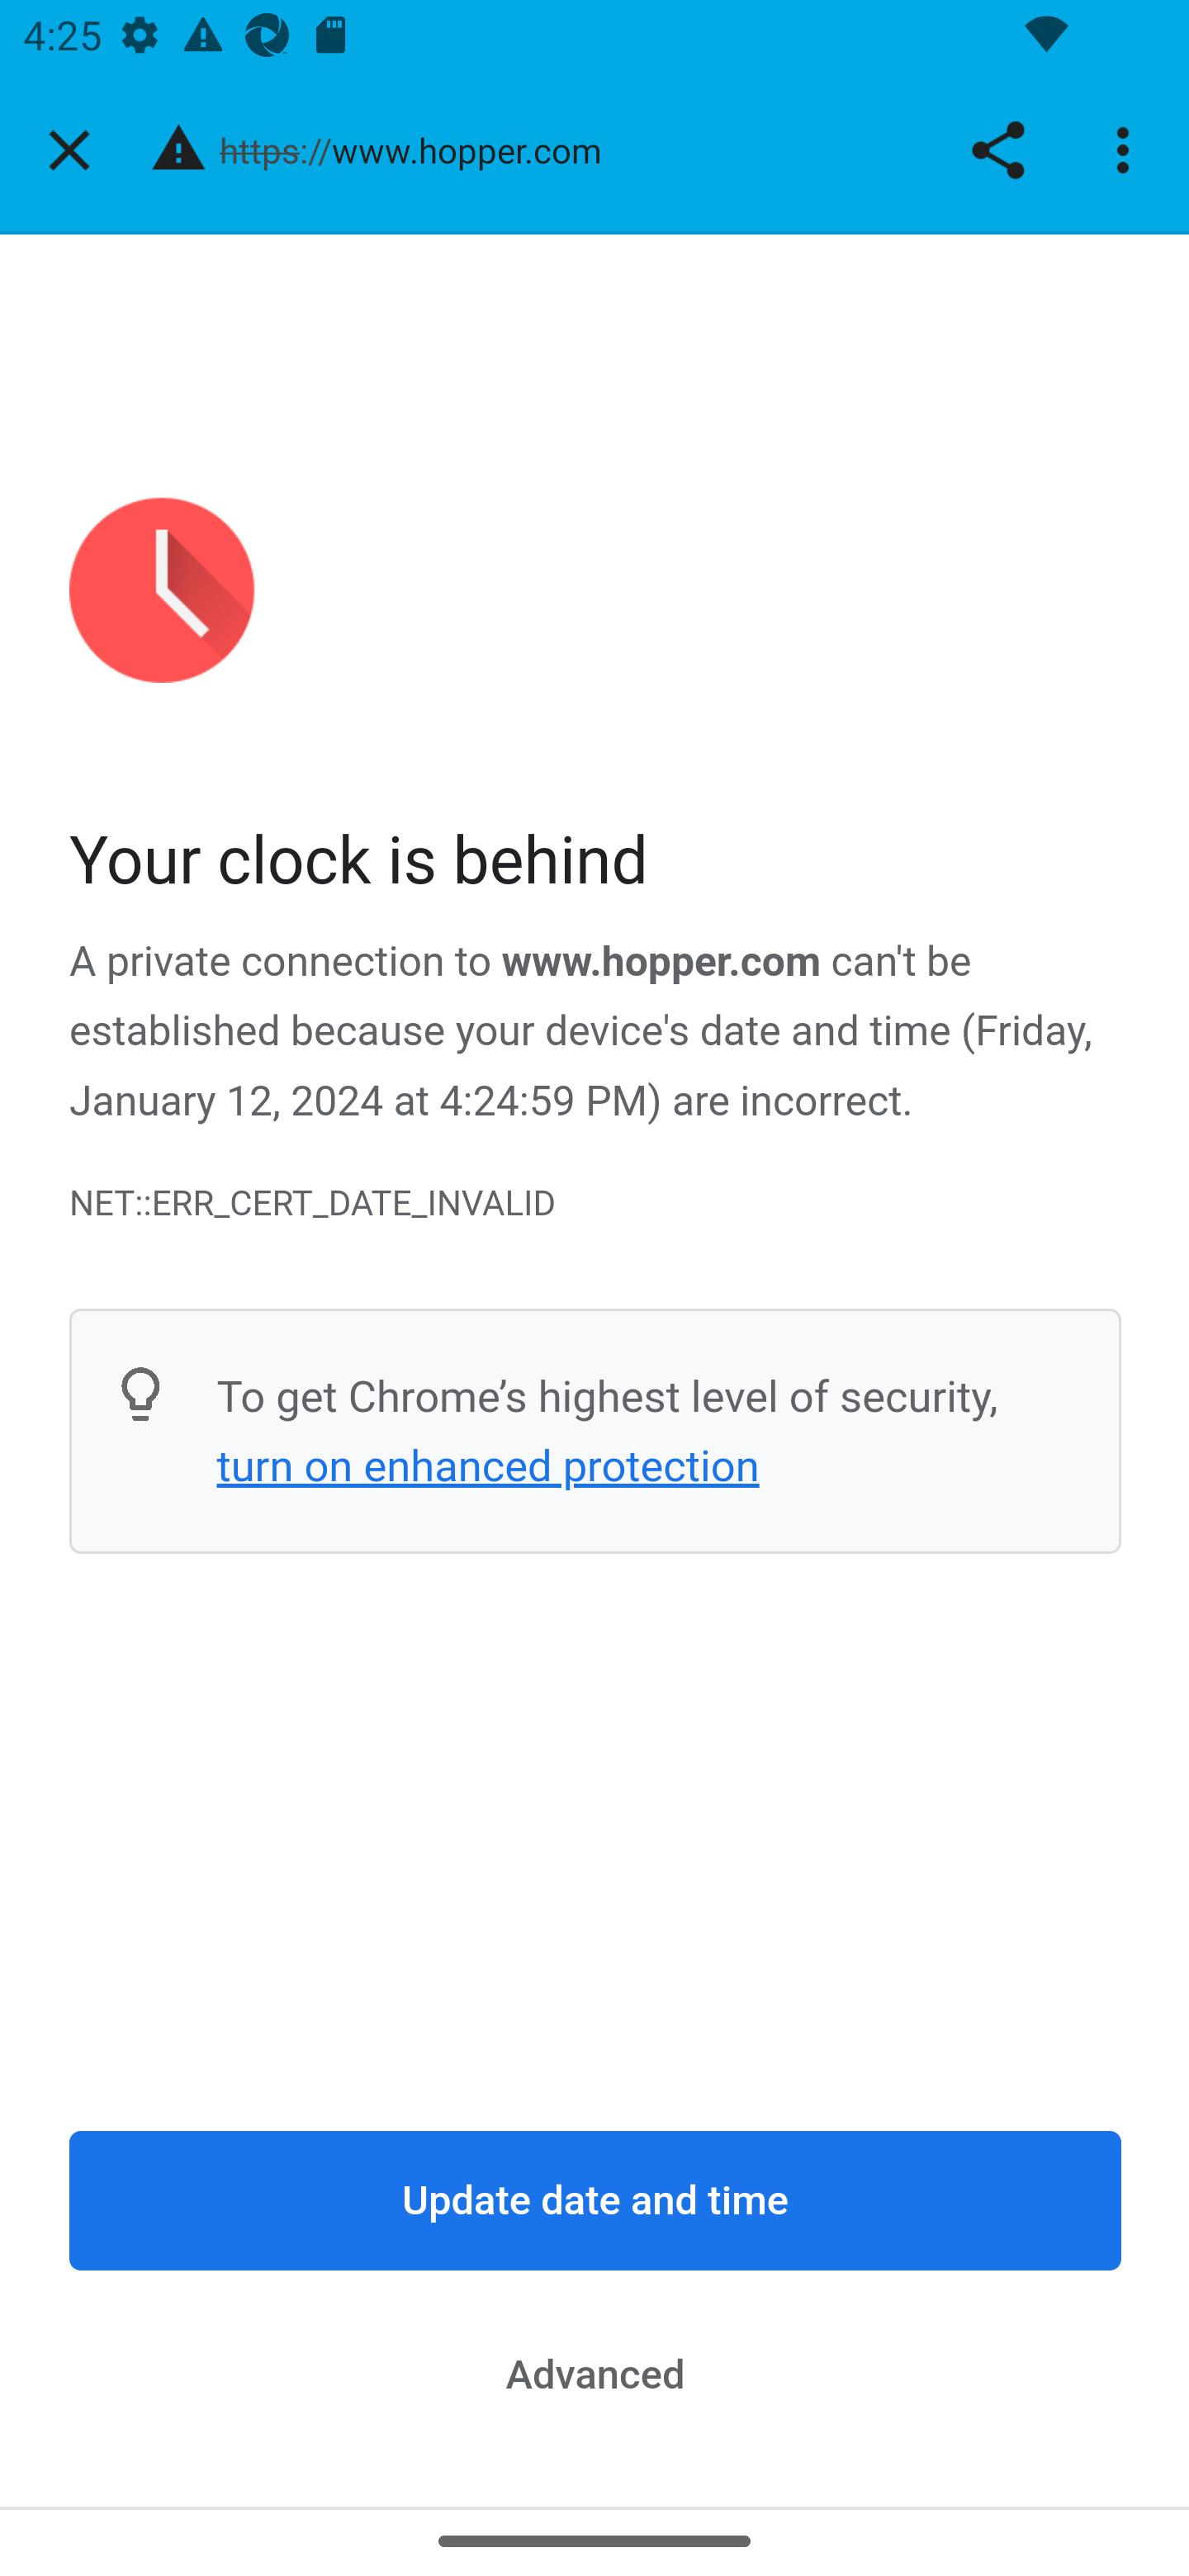 This screenshot has width=1189, height=2576. Describe the element at coordinates (596, 2375) in the screenshot. I see `Advanced` at that location.